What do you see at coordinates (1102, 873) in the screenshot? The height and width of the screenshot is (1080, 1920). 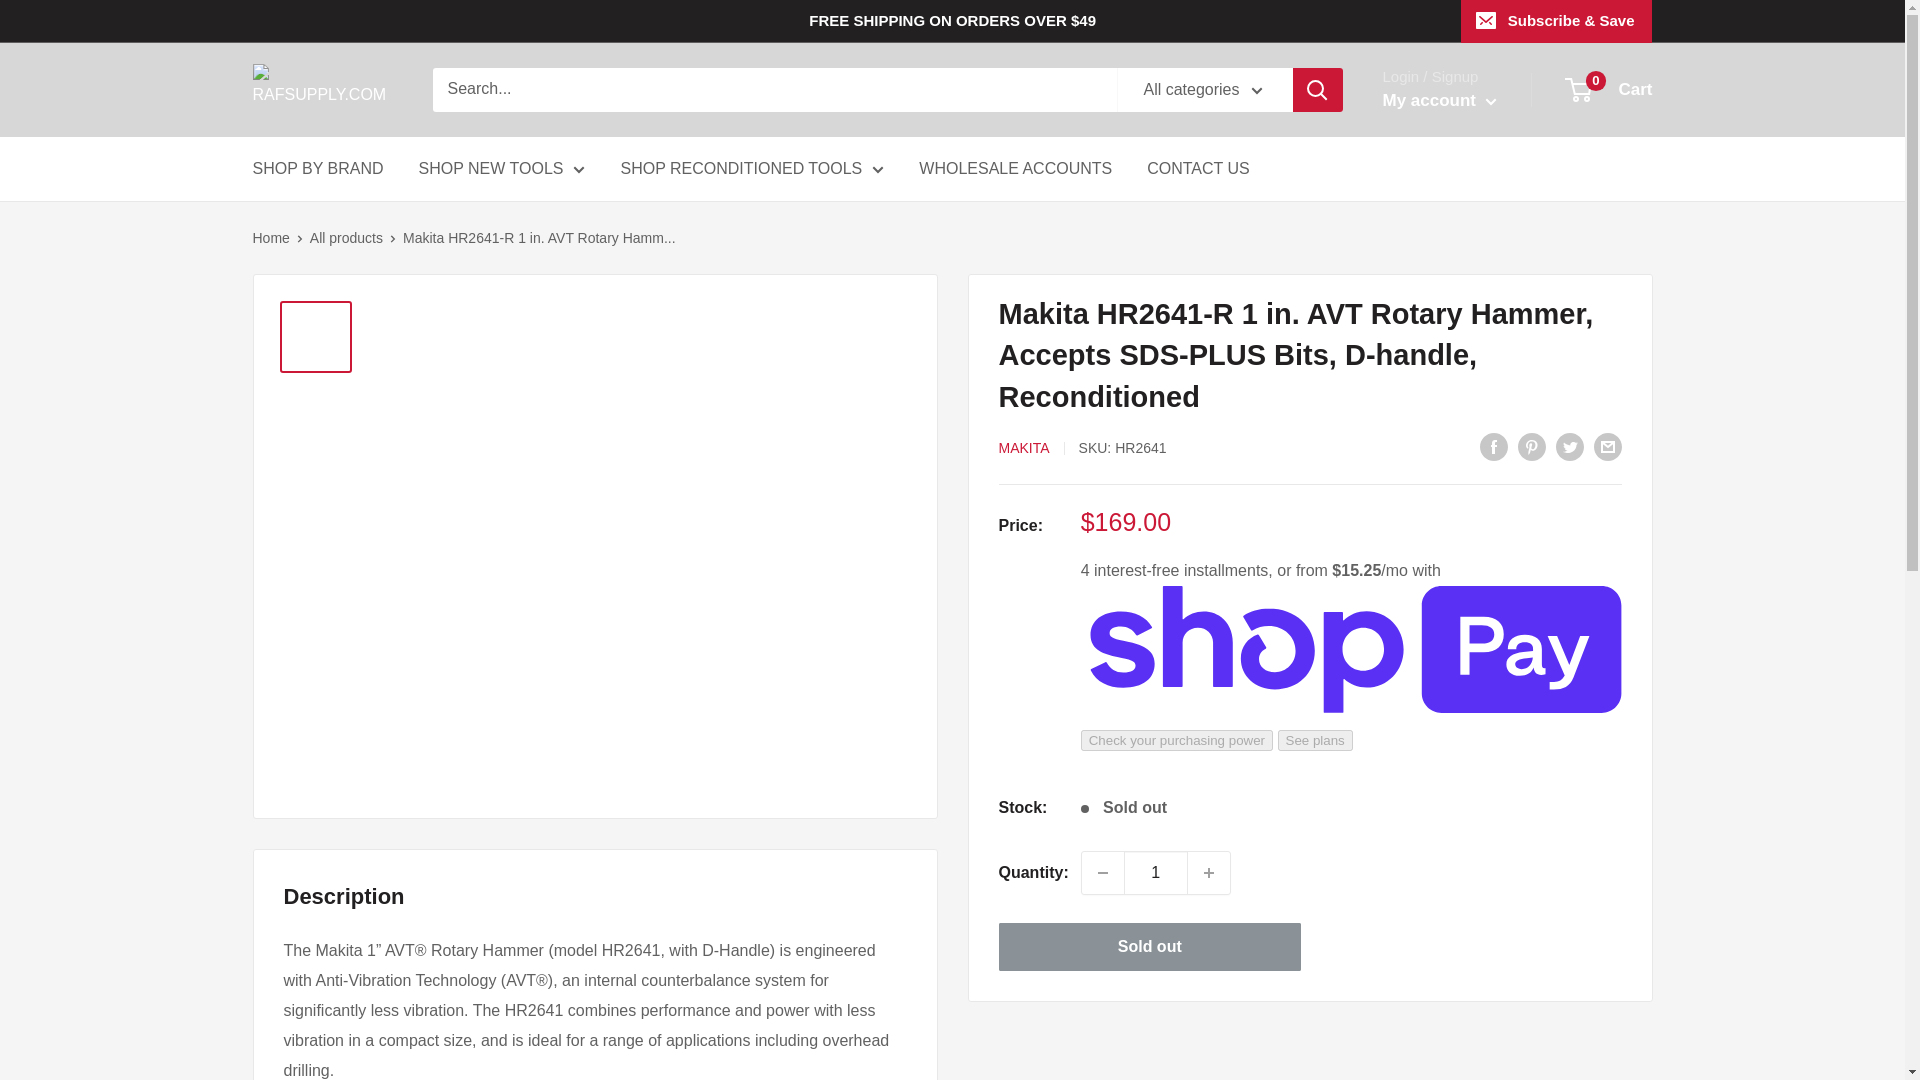 I see `Decrease quantity by 1` at bounding box center [1102, 873].